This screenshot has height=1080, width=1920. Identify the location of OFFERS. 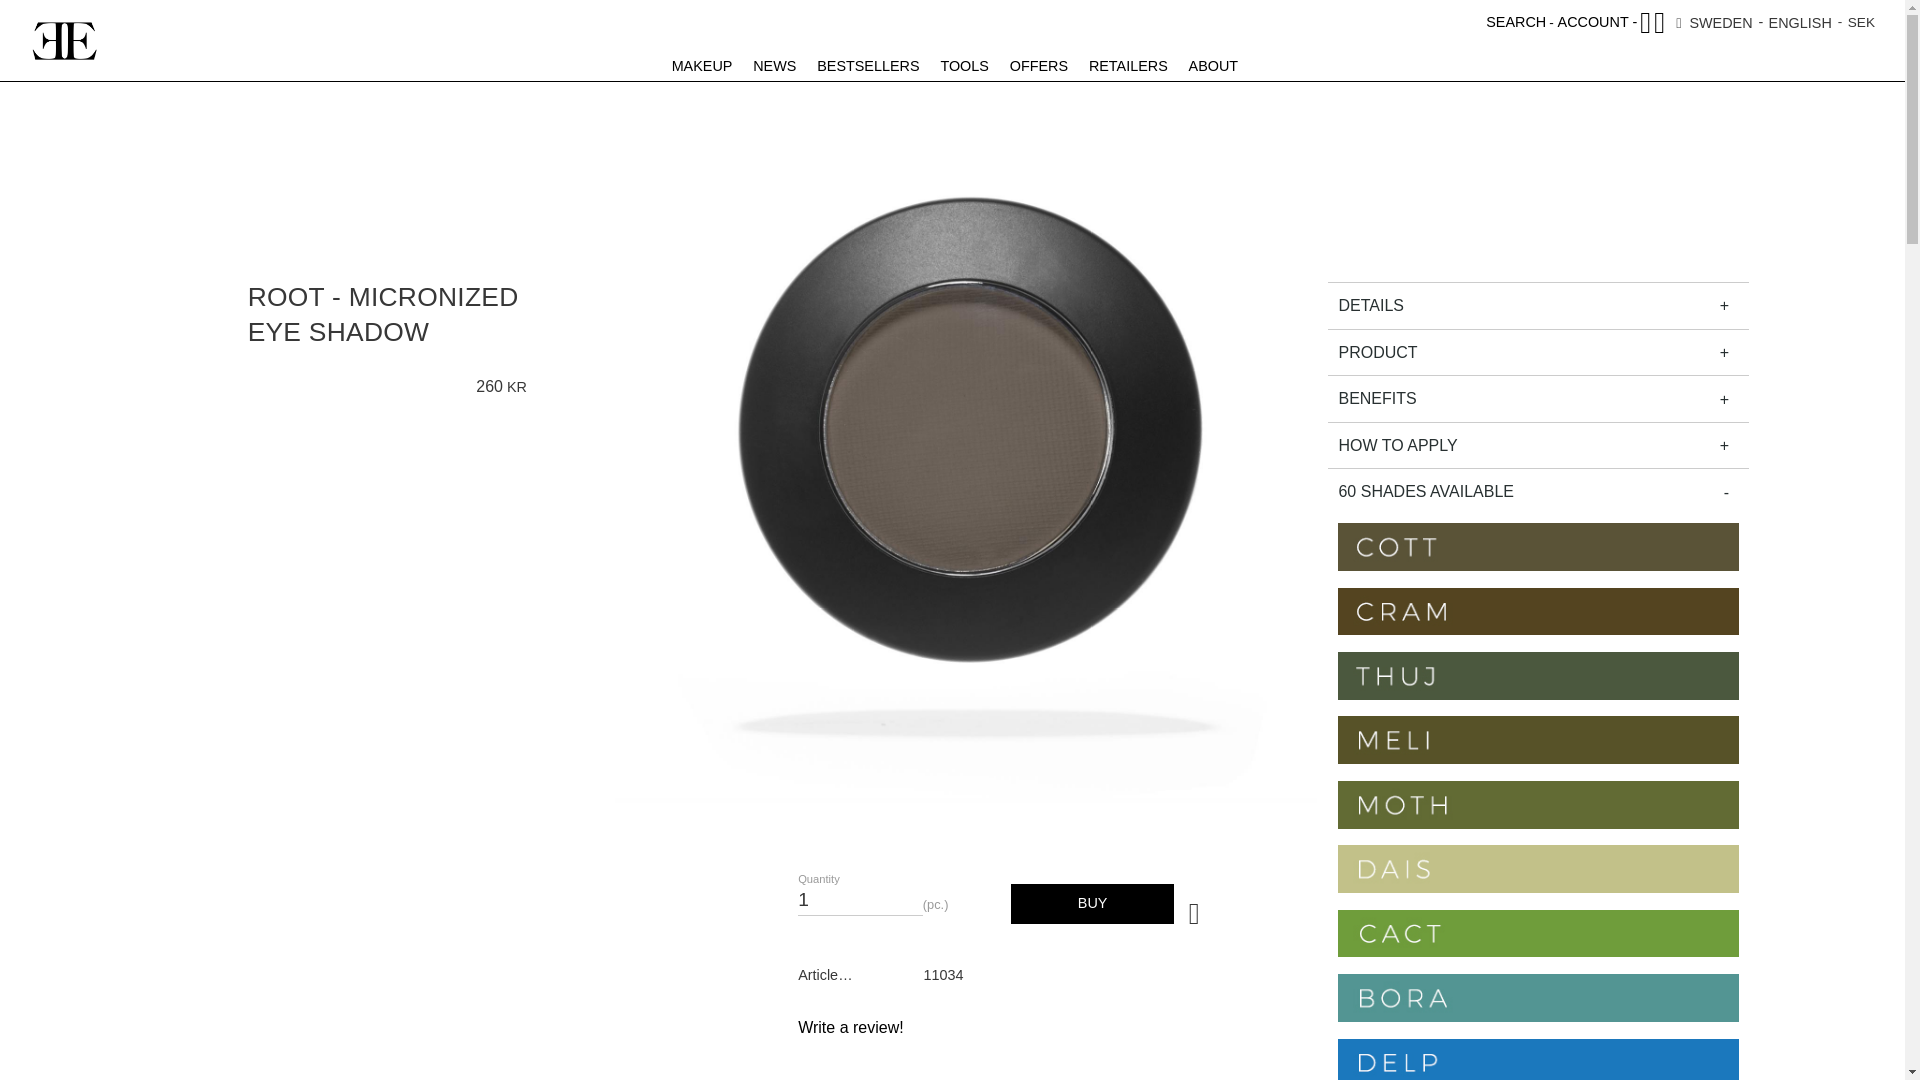
(700, 66).